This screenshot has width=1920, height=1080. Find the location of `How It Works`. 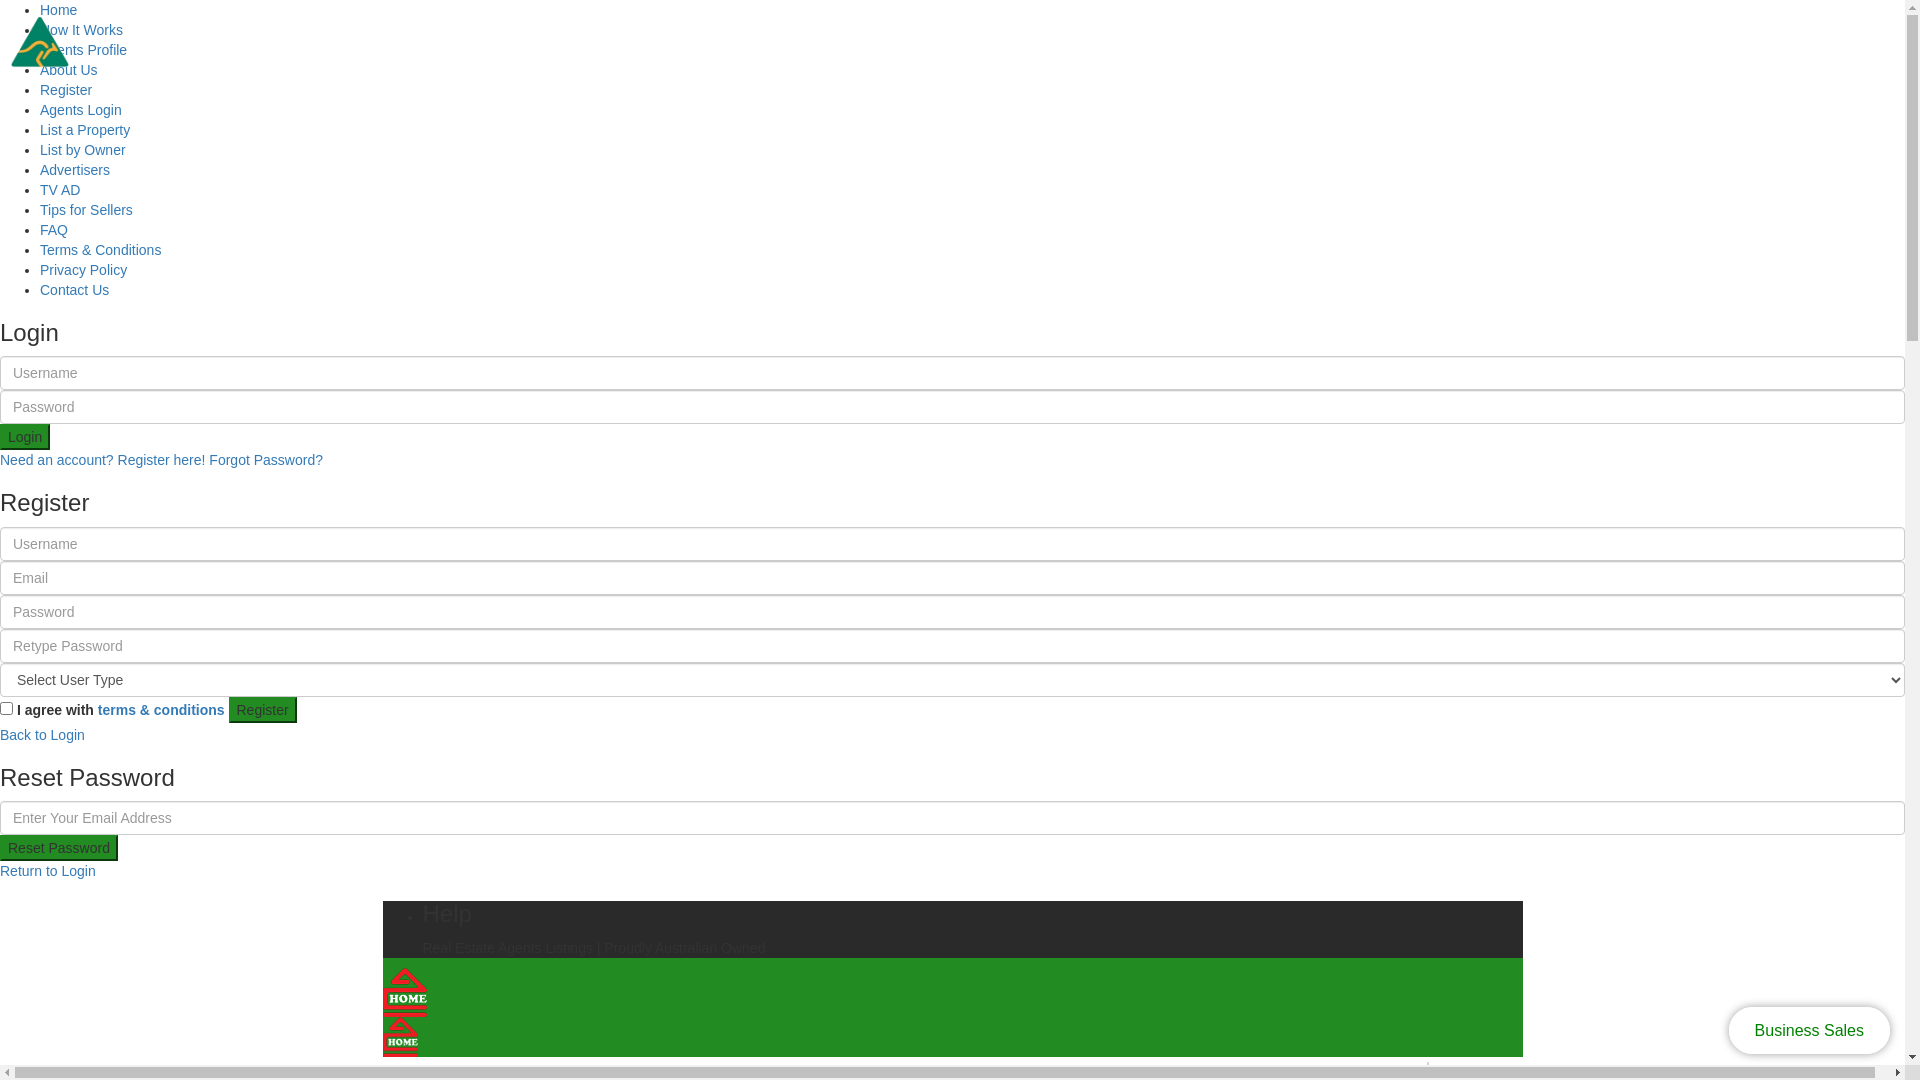

How It Works is located at coordinates (81, 30).